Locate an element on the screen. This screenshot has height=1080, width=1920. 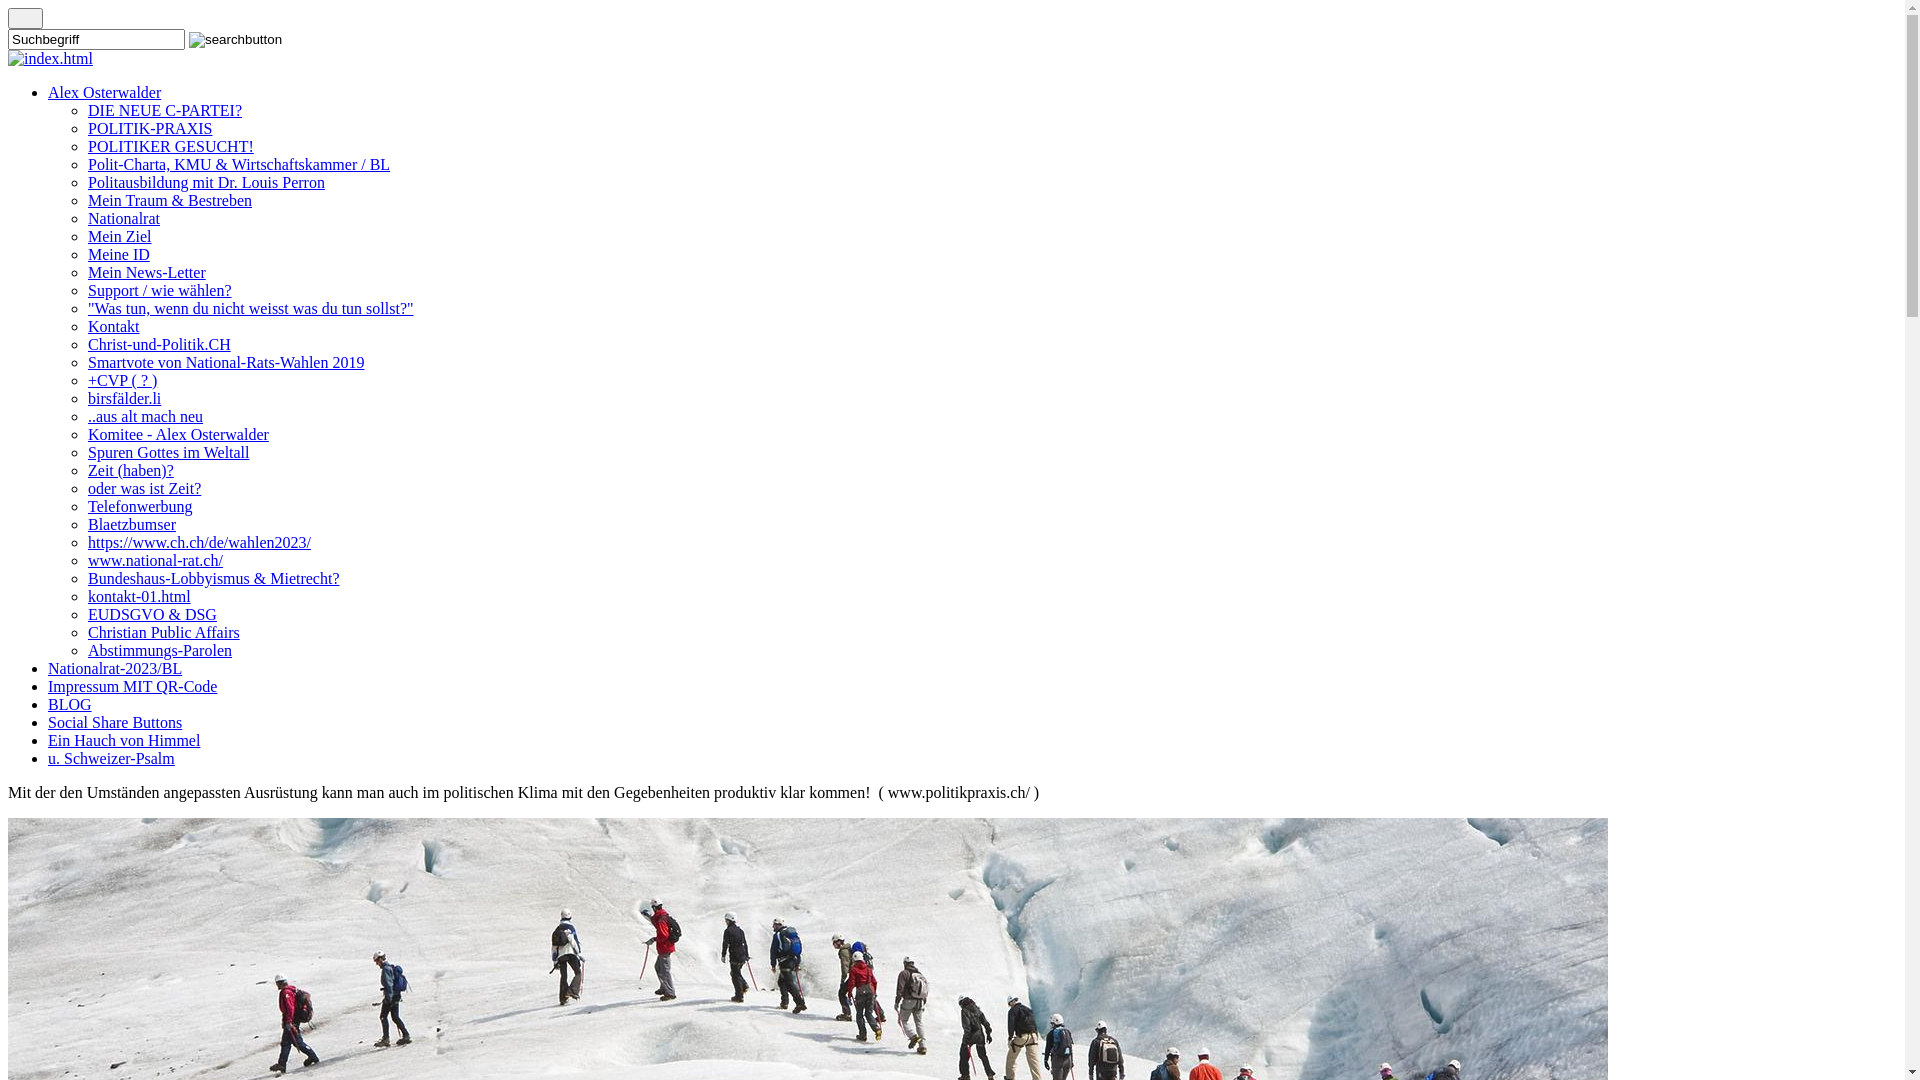
Polit-Charta, KMU & Wirtschaftskammer / BL is located at coordinates (239, 164).